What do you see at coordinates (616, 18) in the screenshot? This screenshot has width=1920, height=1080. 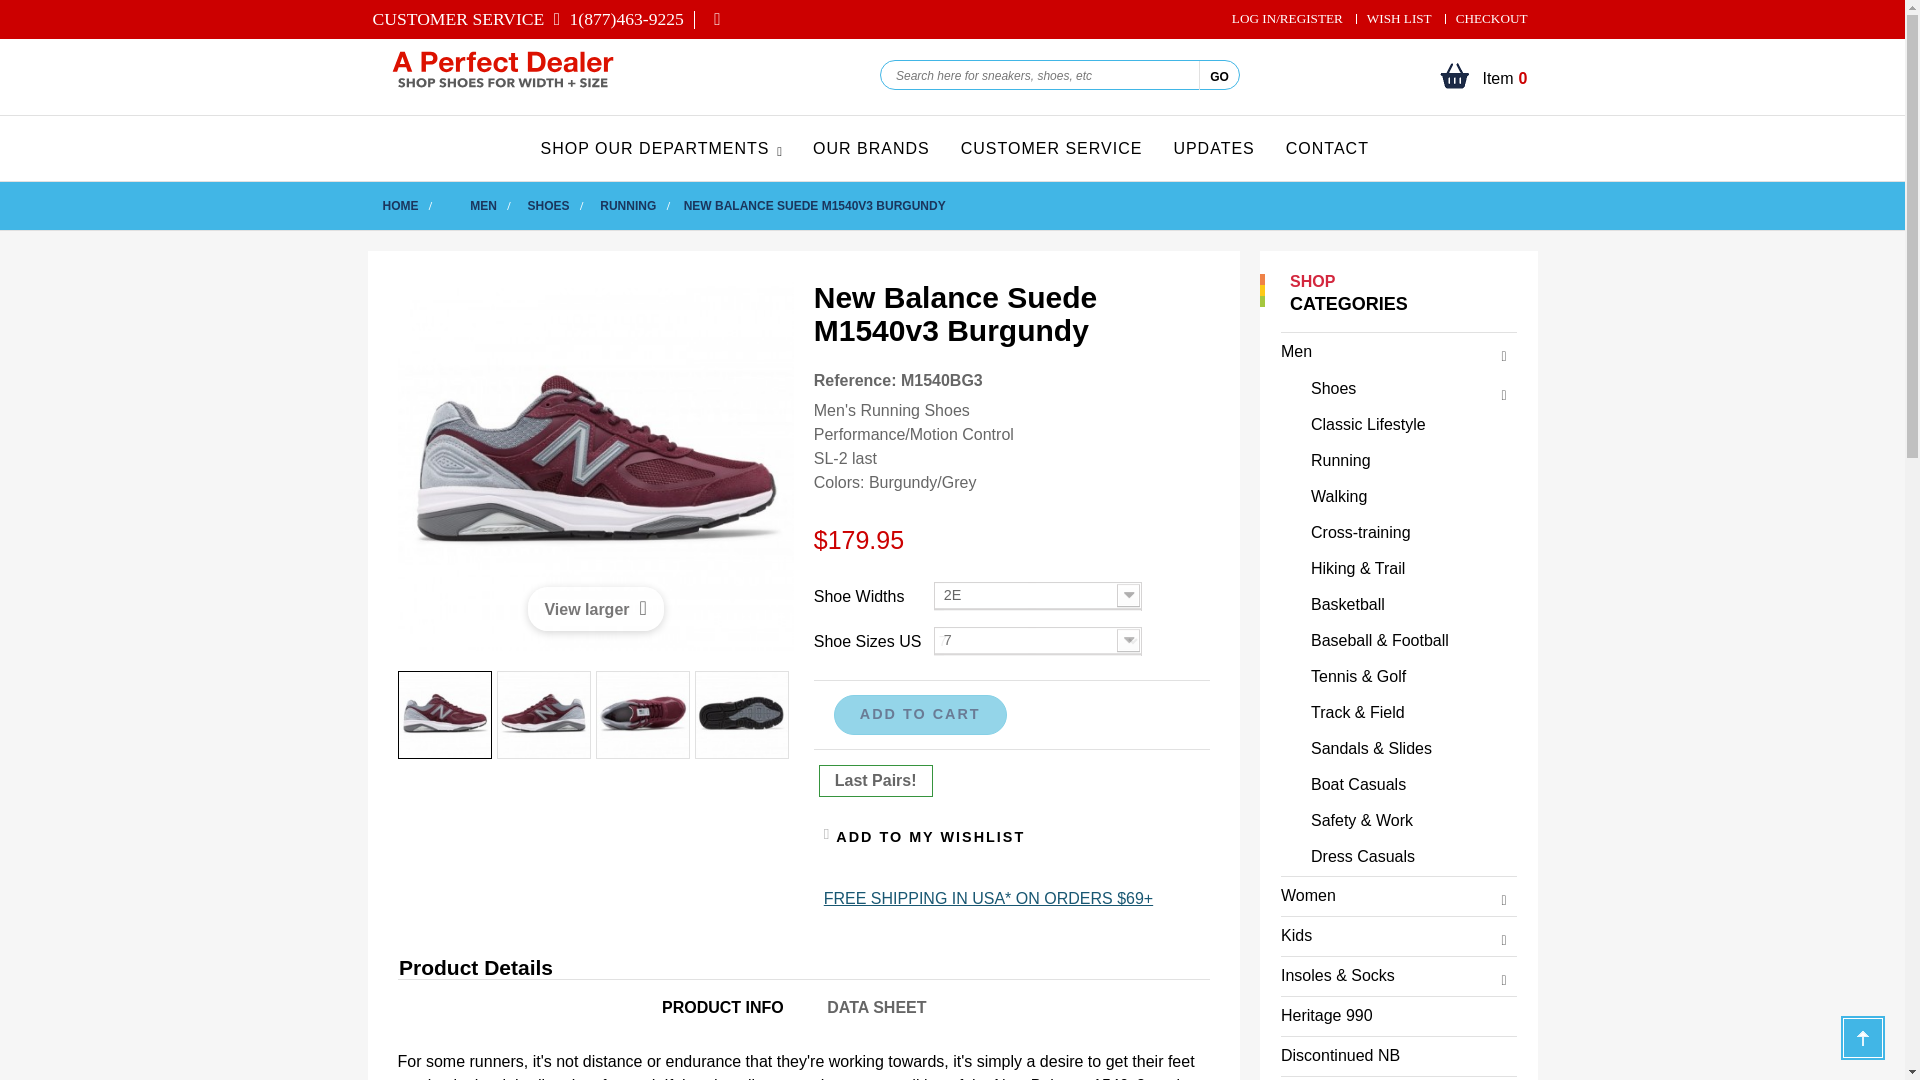 I see `Go to Customer Service` at bounding box center [616, 18].